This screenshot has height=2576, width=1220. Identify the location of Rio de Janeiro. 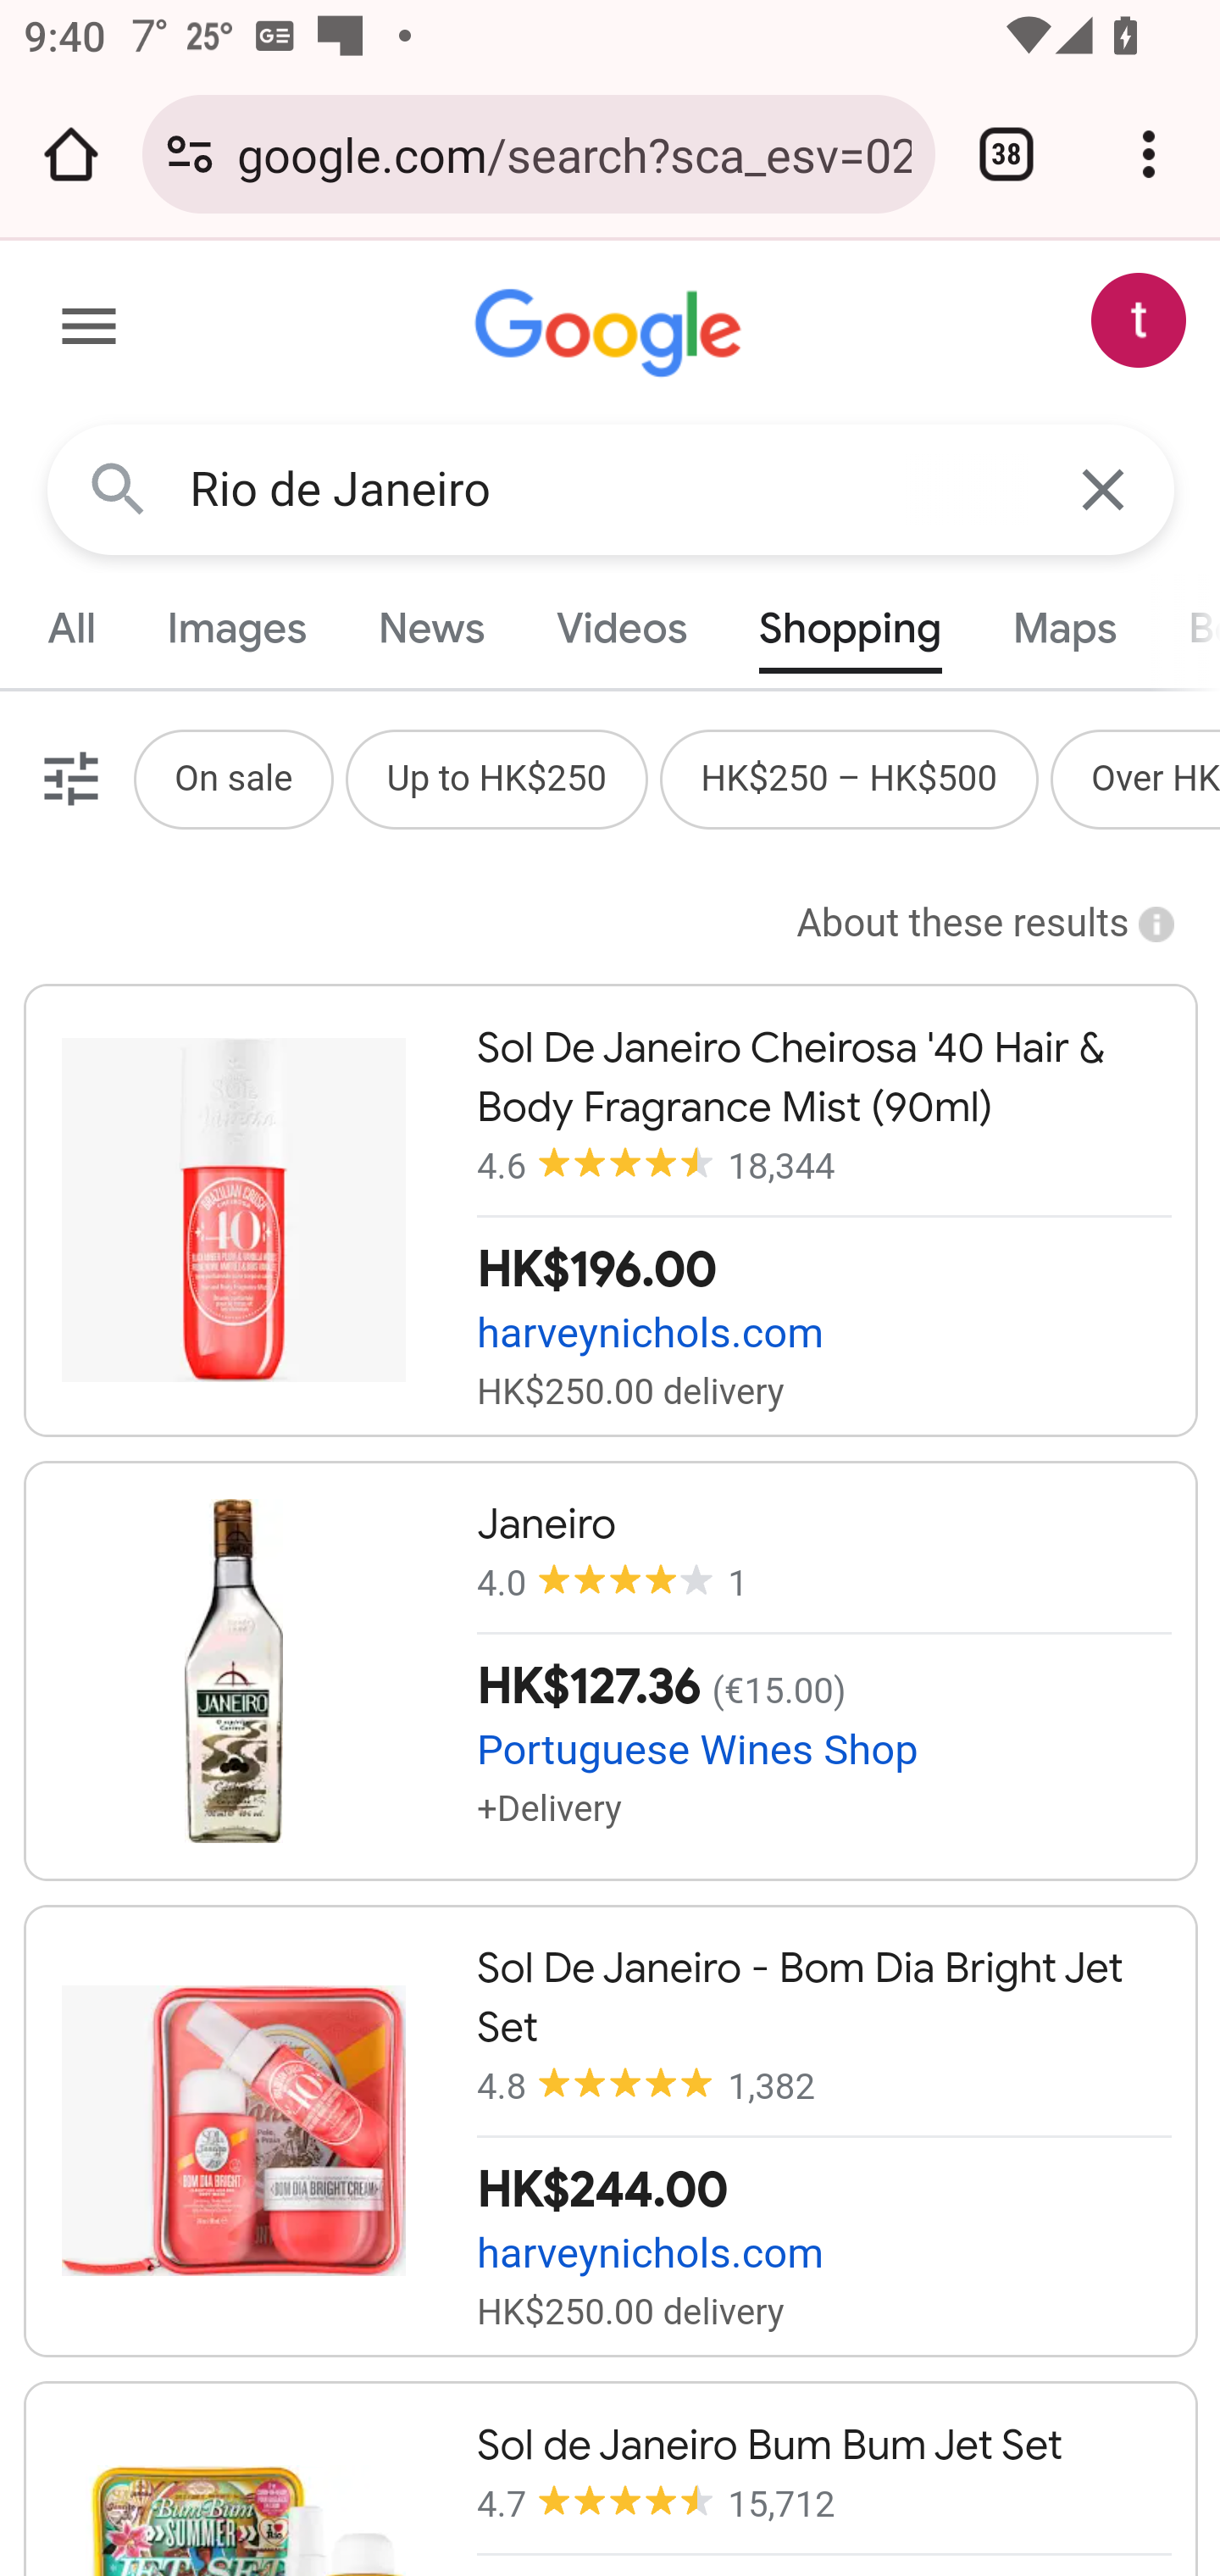
(612, 490).